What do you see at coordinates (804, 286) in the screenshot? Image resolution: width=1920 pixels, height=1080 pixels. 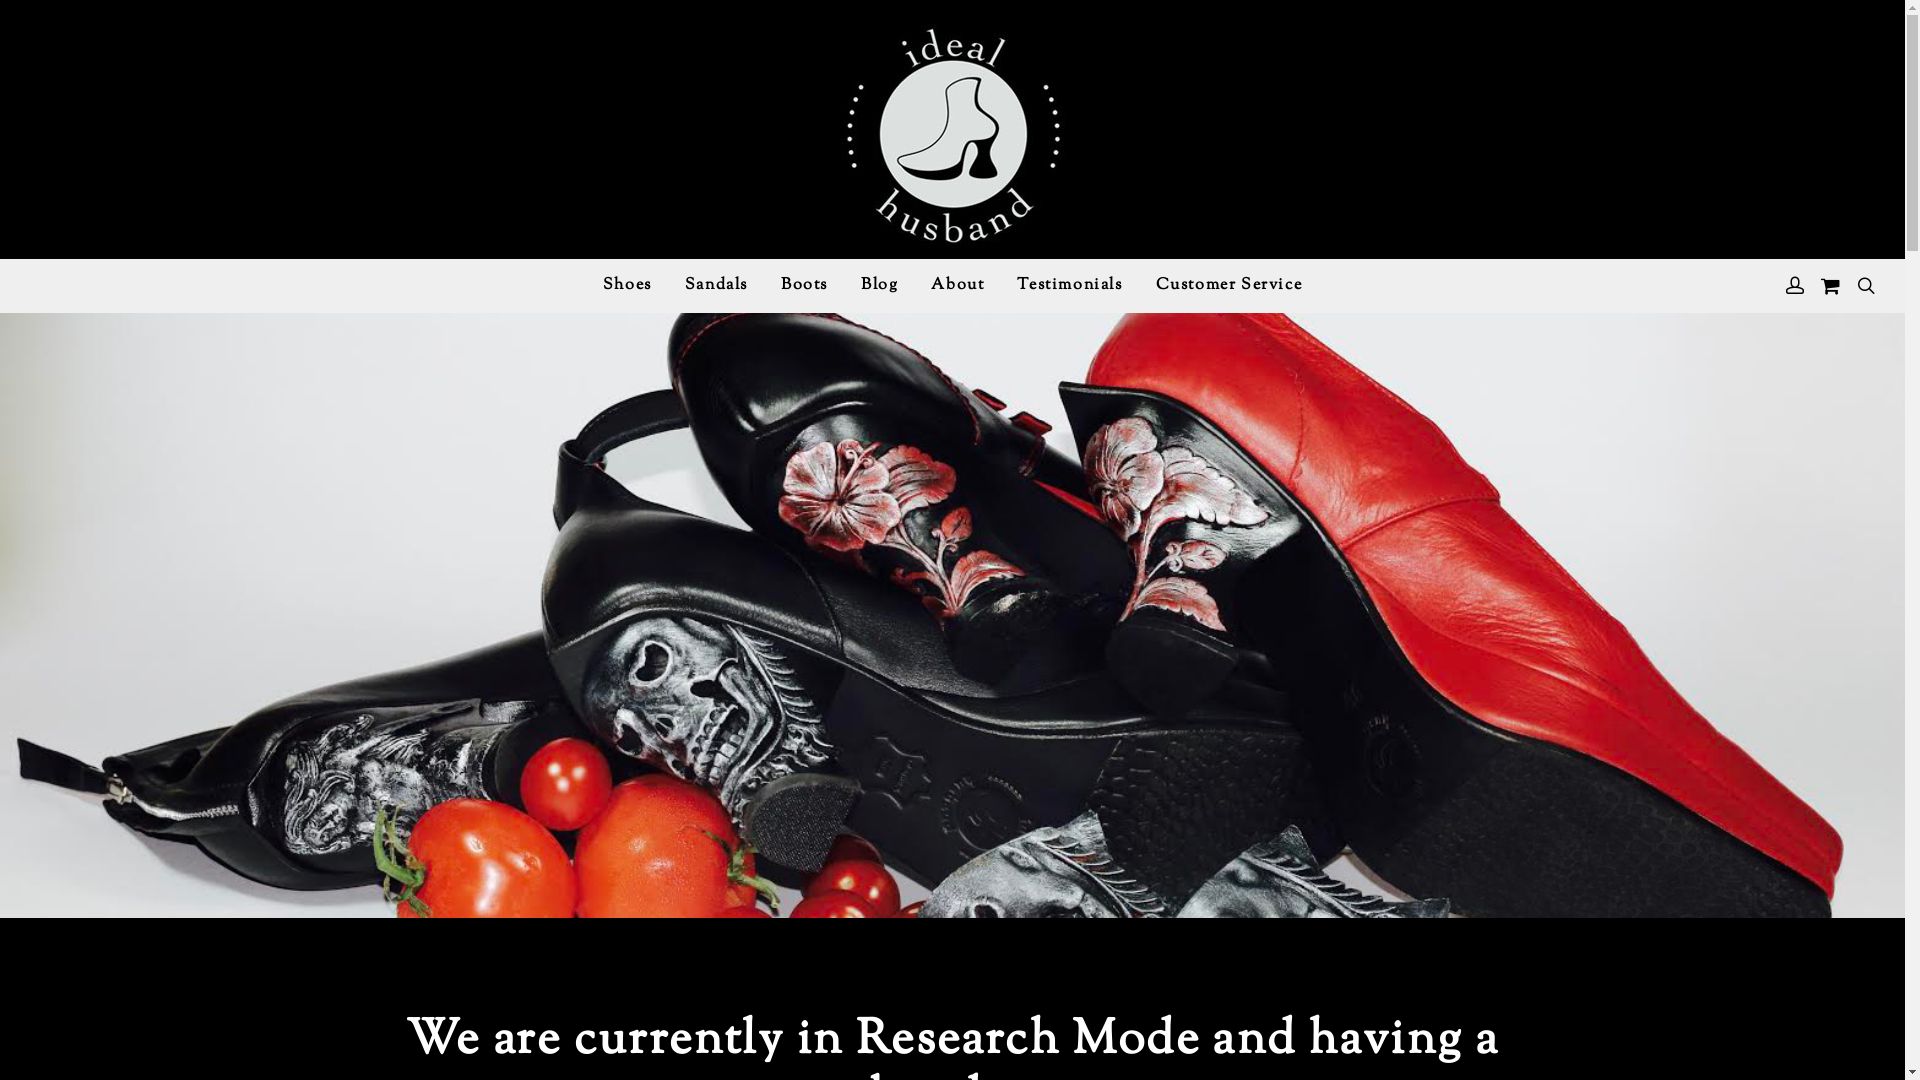 I see `Boots` at bounding box center [804, 286].